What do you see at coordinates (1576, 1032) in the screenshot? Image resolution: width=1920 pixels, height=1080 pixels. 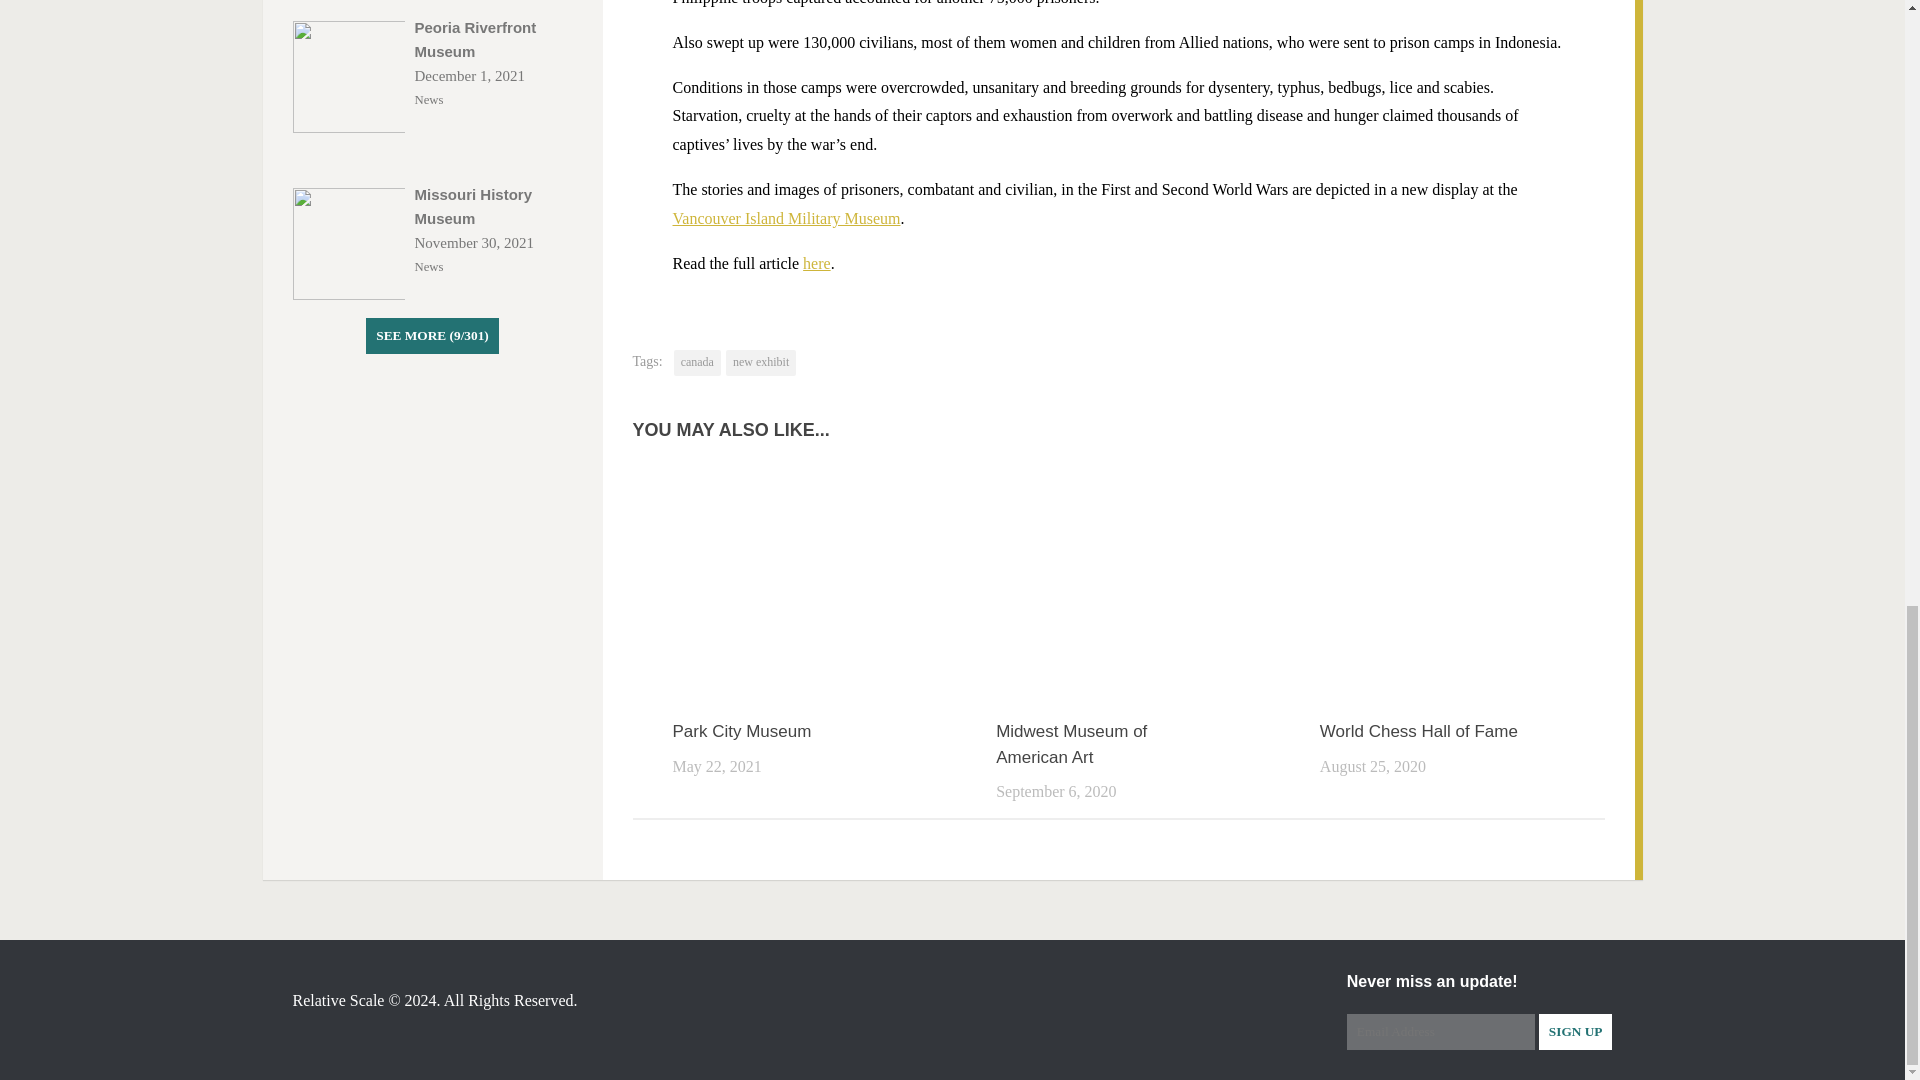 I see `Sign up` at bounding box center [1576, 1032].